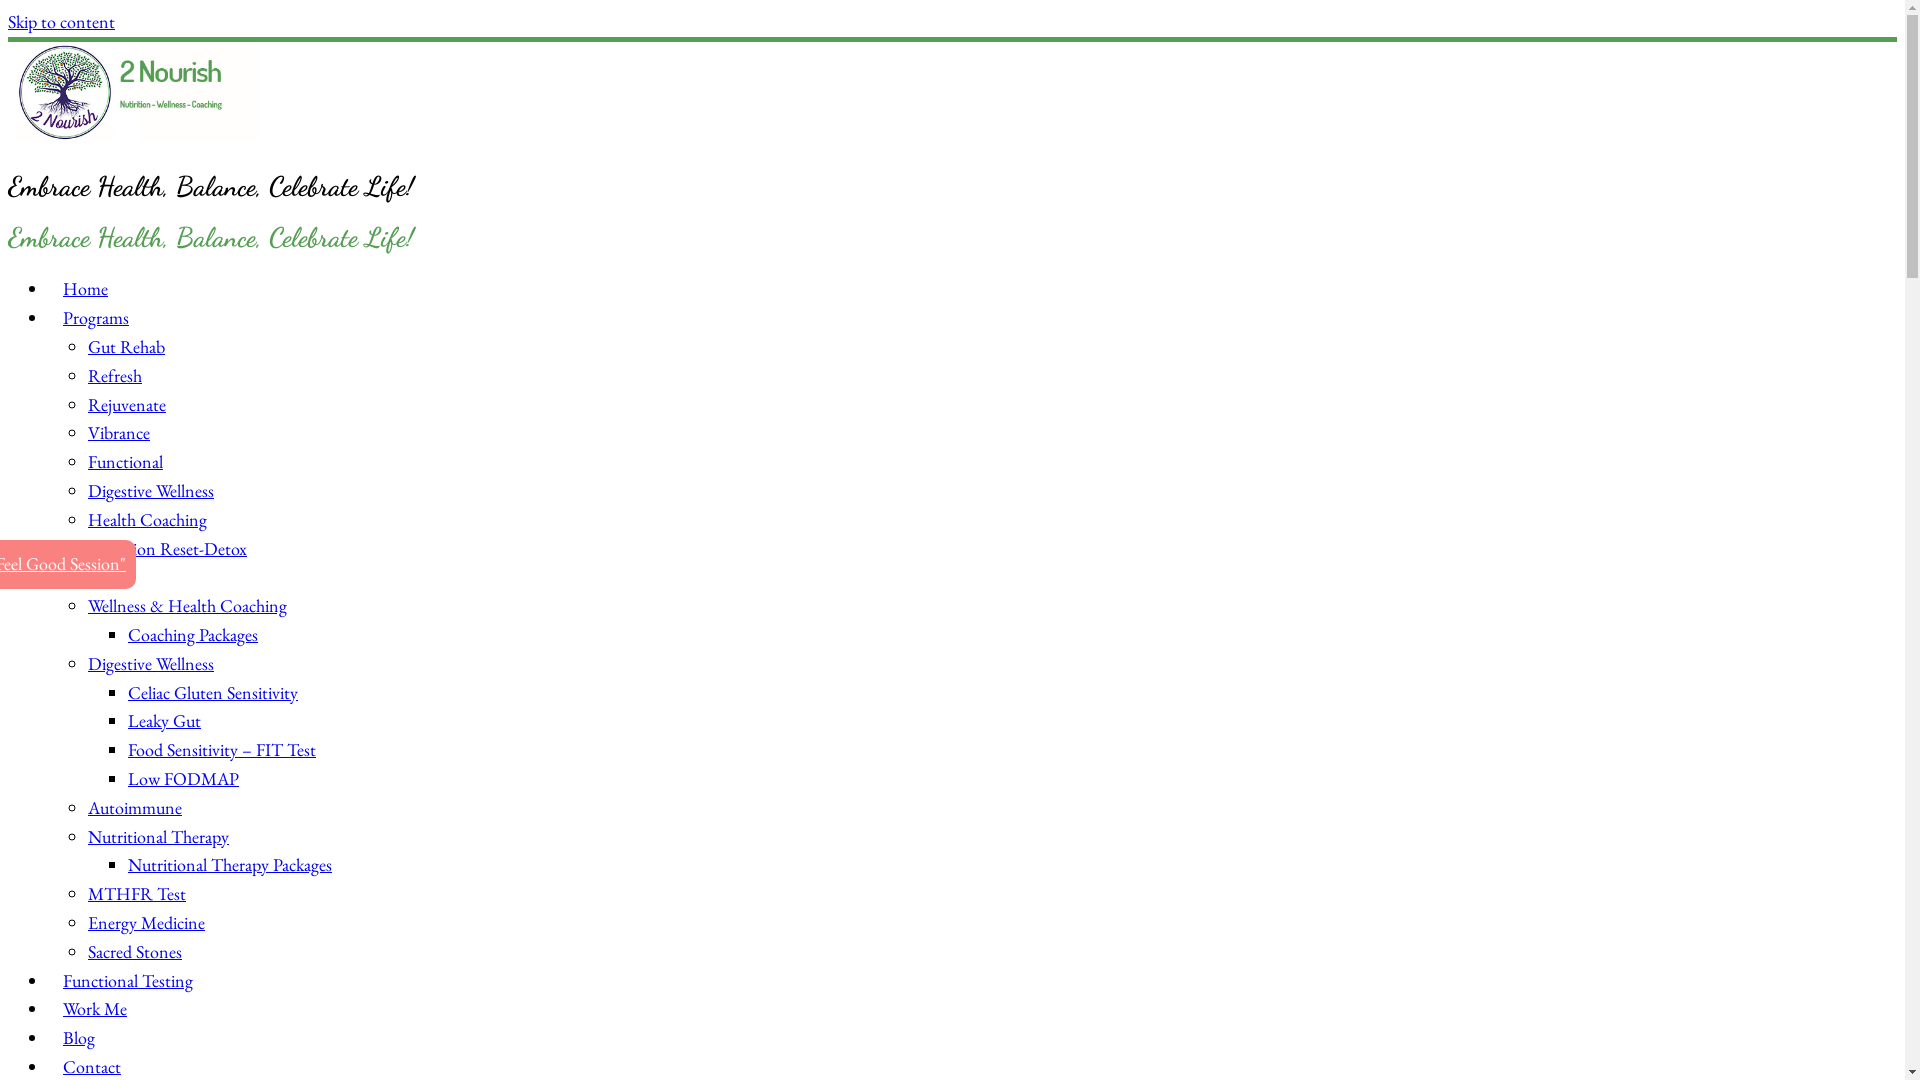 The height and width of the screenshot is (1080, 1920). Describe the element at coordinates (151, 664) in the screenshot. I see `Digestive Wellness` at that location.